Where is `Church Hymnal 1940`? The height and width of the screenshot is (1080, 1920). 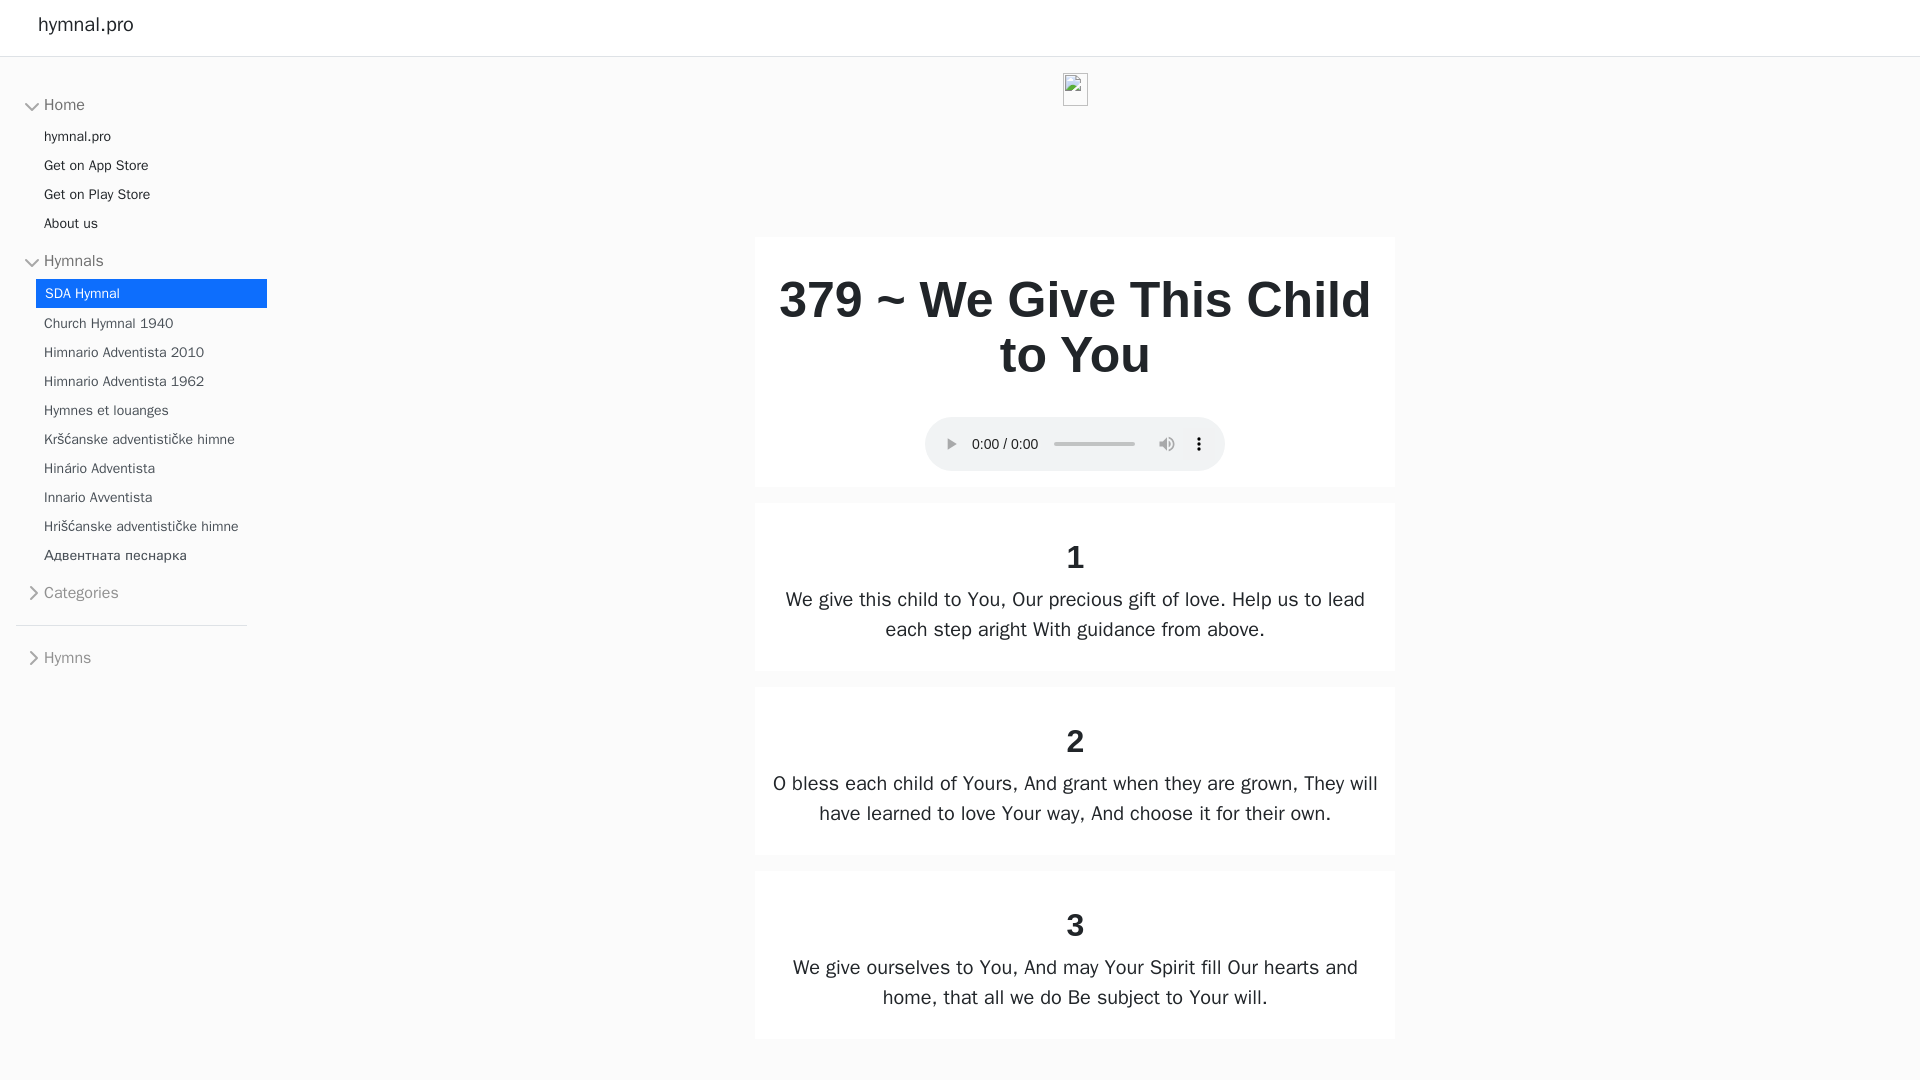 Church Hymnal 1940 is located at coordinates (151, 322).